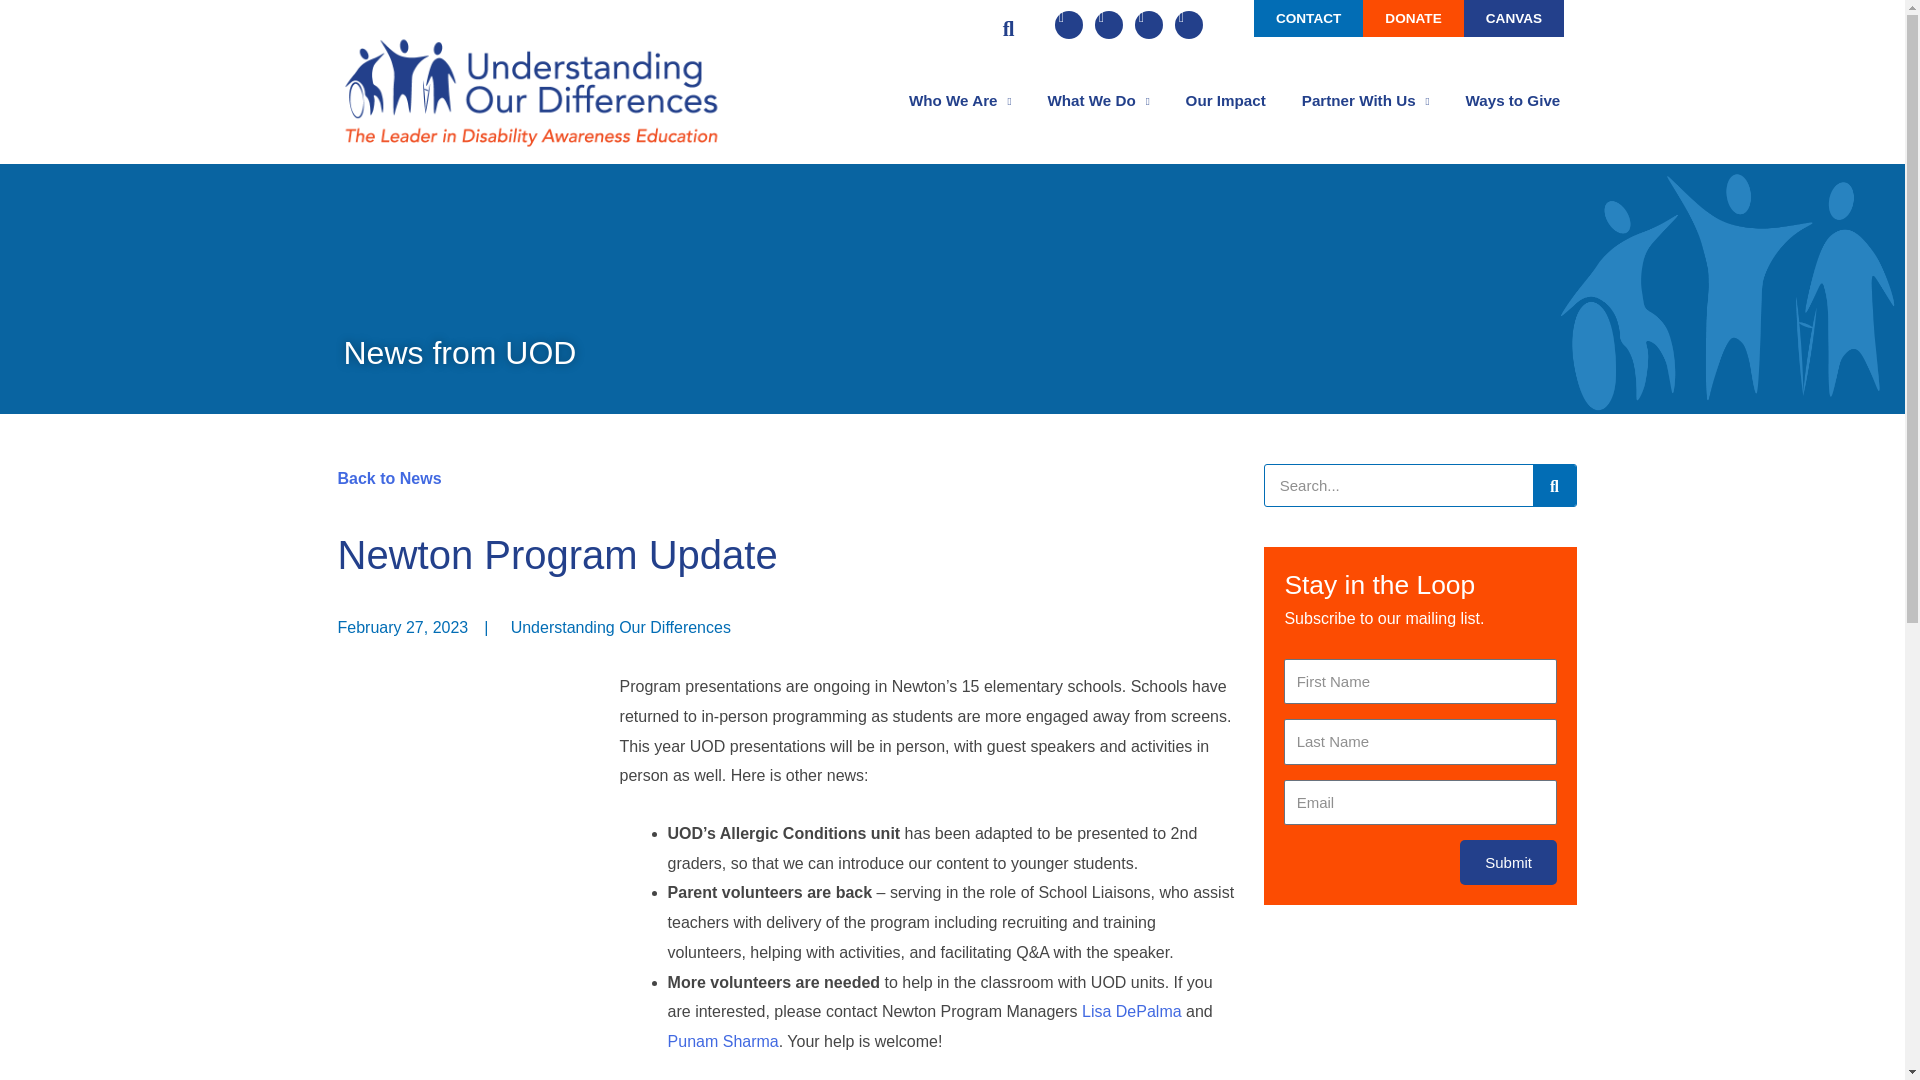 This screenshot has height=1080, width=1920. I want to click on CANVAS, so click(1514, 18).